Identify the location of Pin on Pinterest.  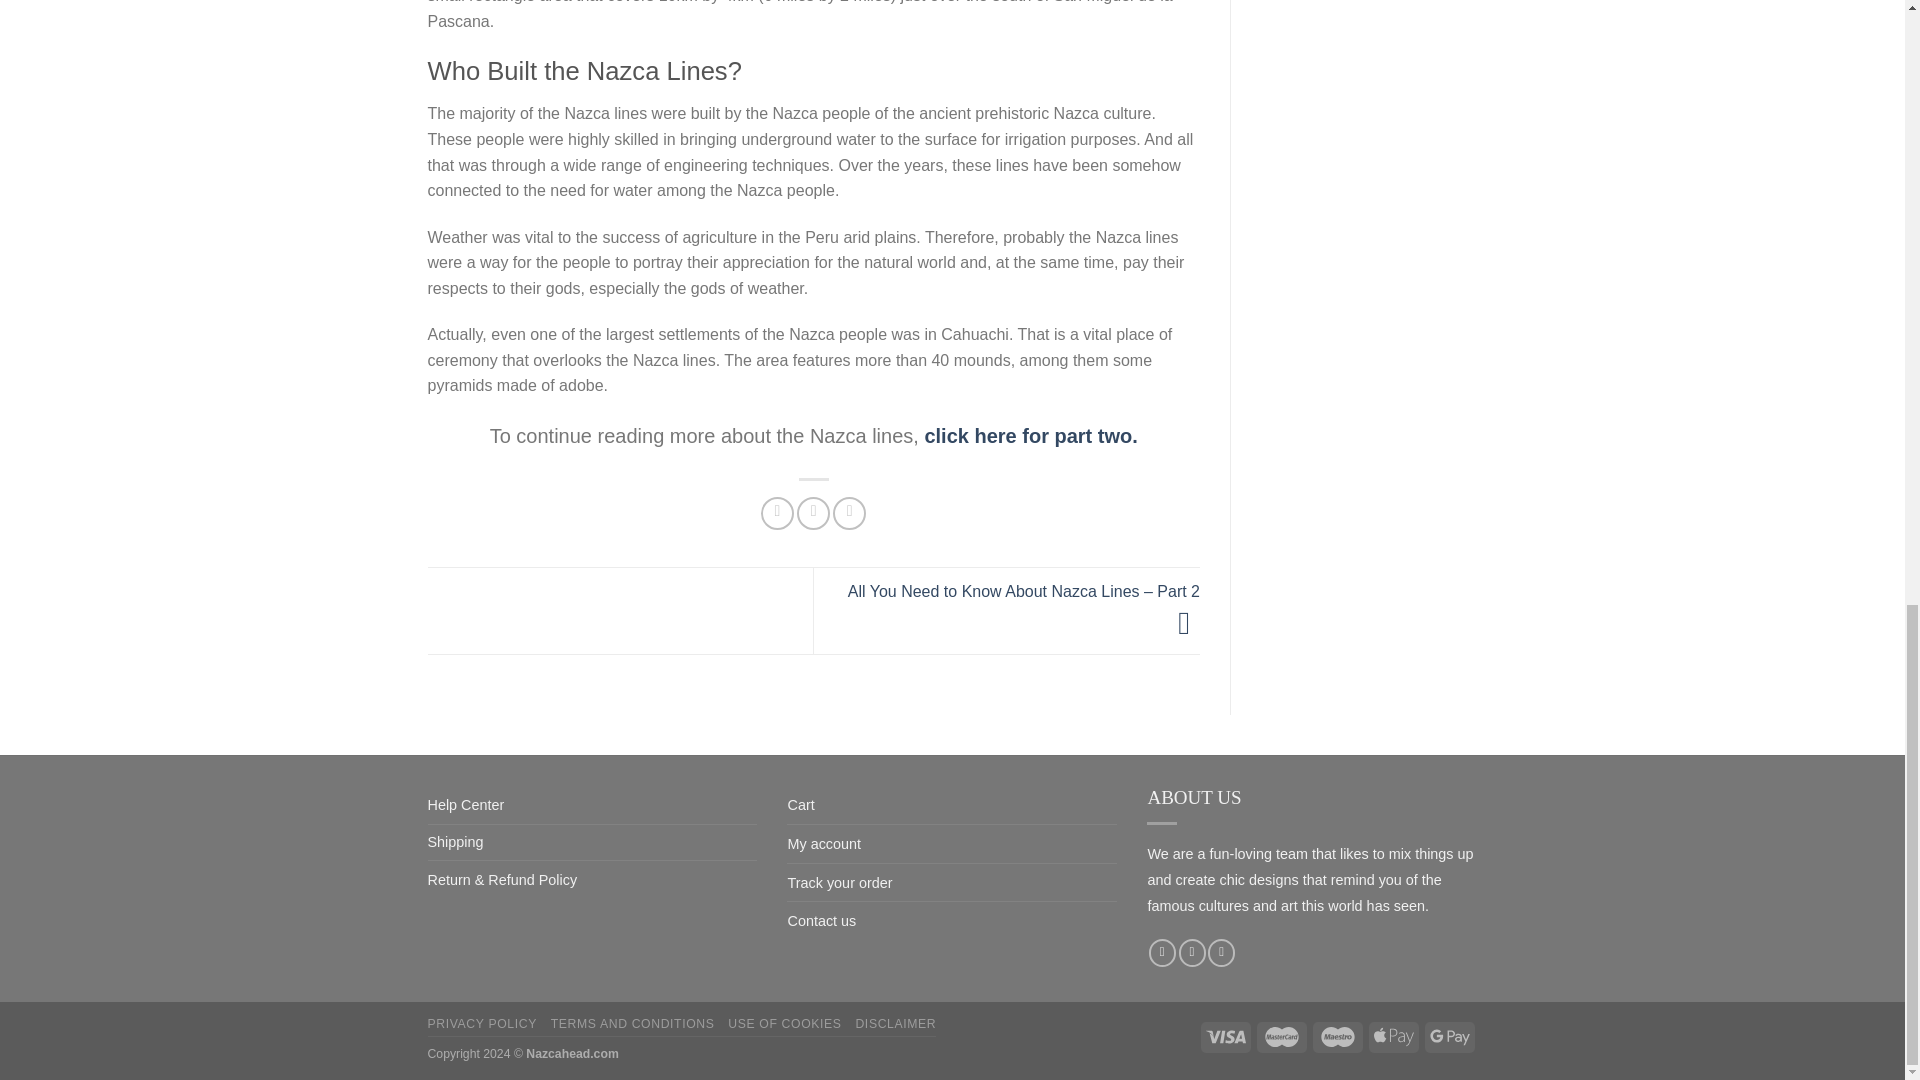
(849, 513).